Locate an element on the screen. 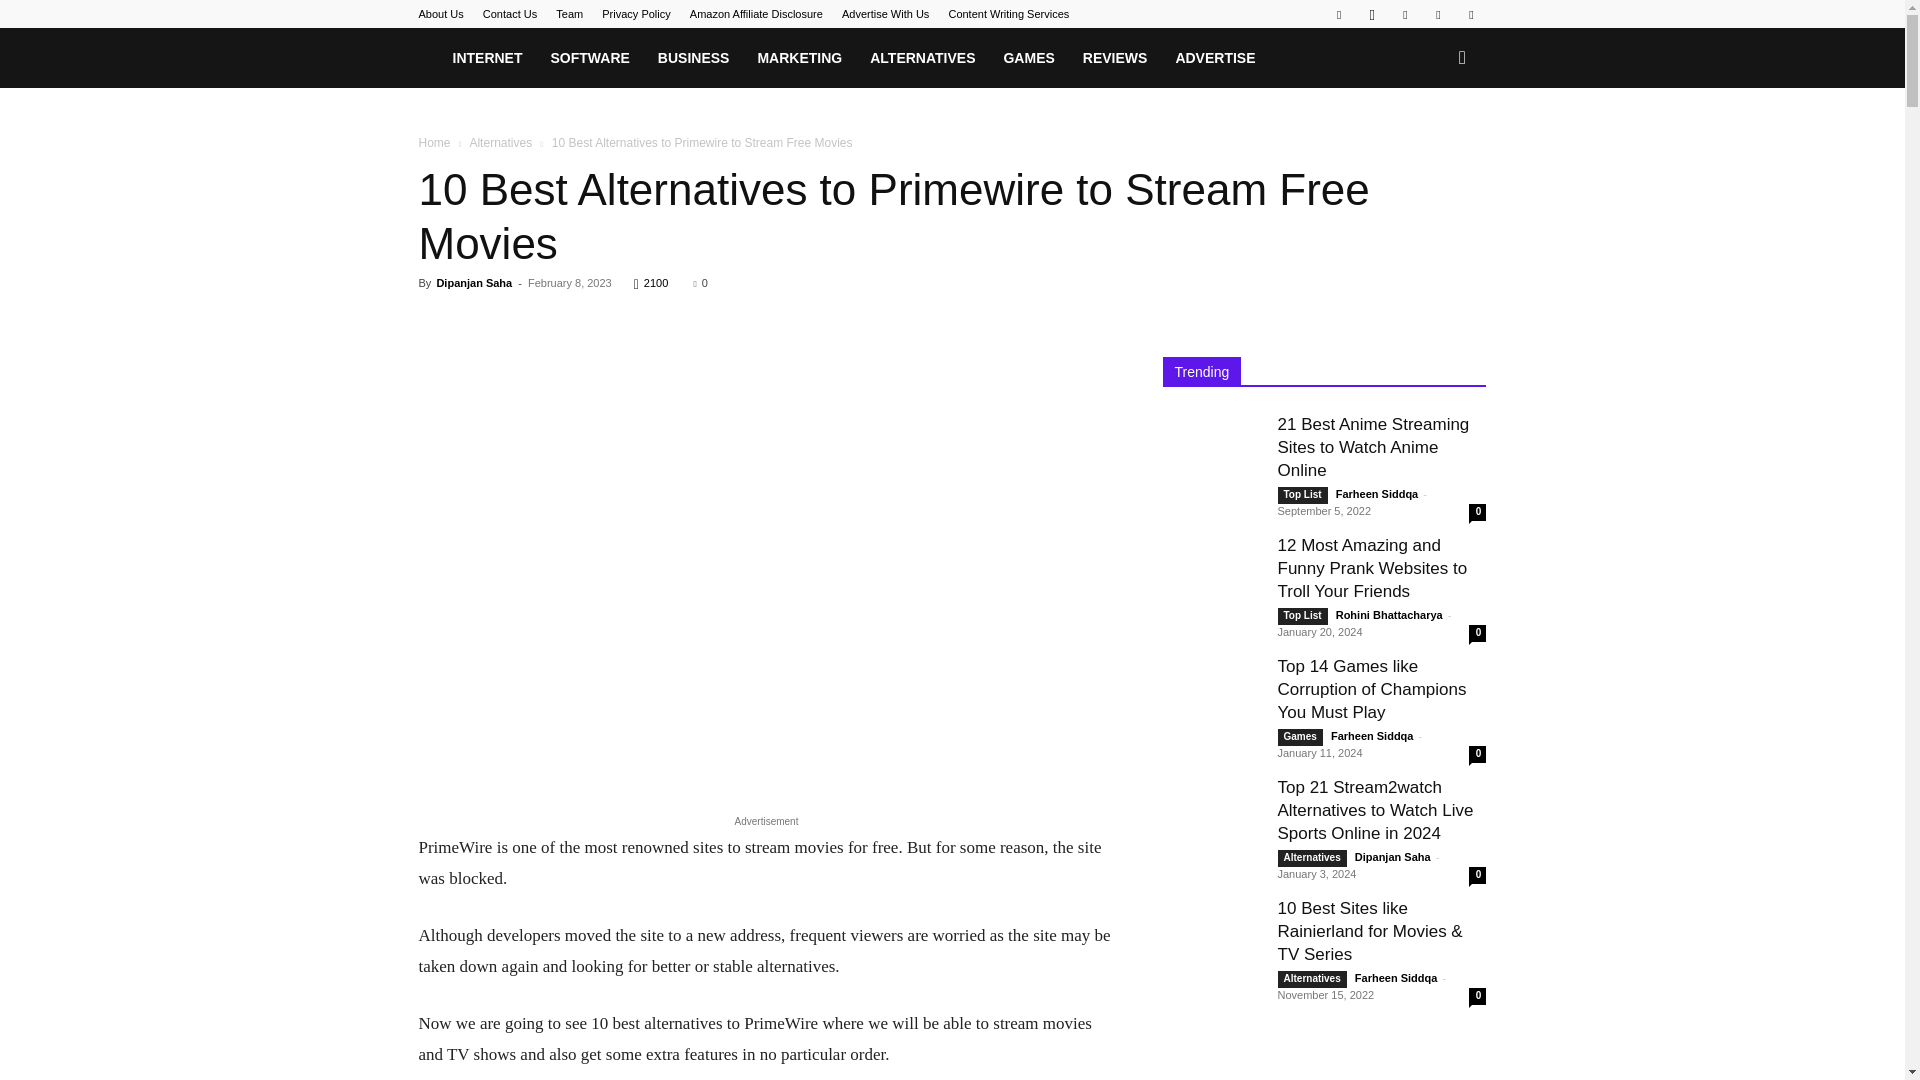 This screenshot has height=1080, width=1920. Content Writing Services is located at coordinates (1008, 14).